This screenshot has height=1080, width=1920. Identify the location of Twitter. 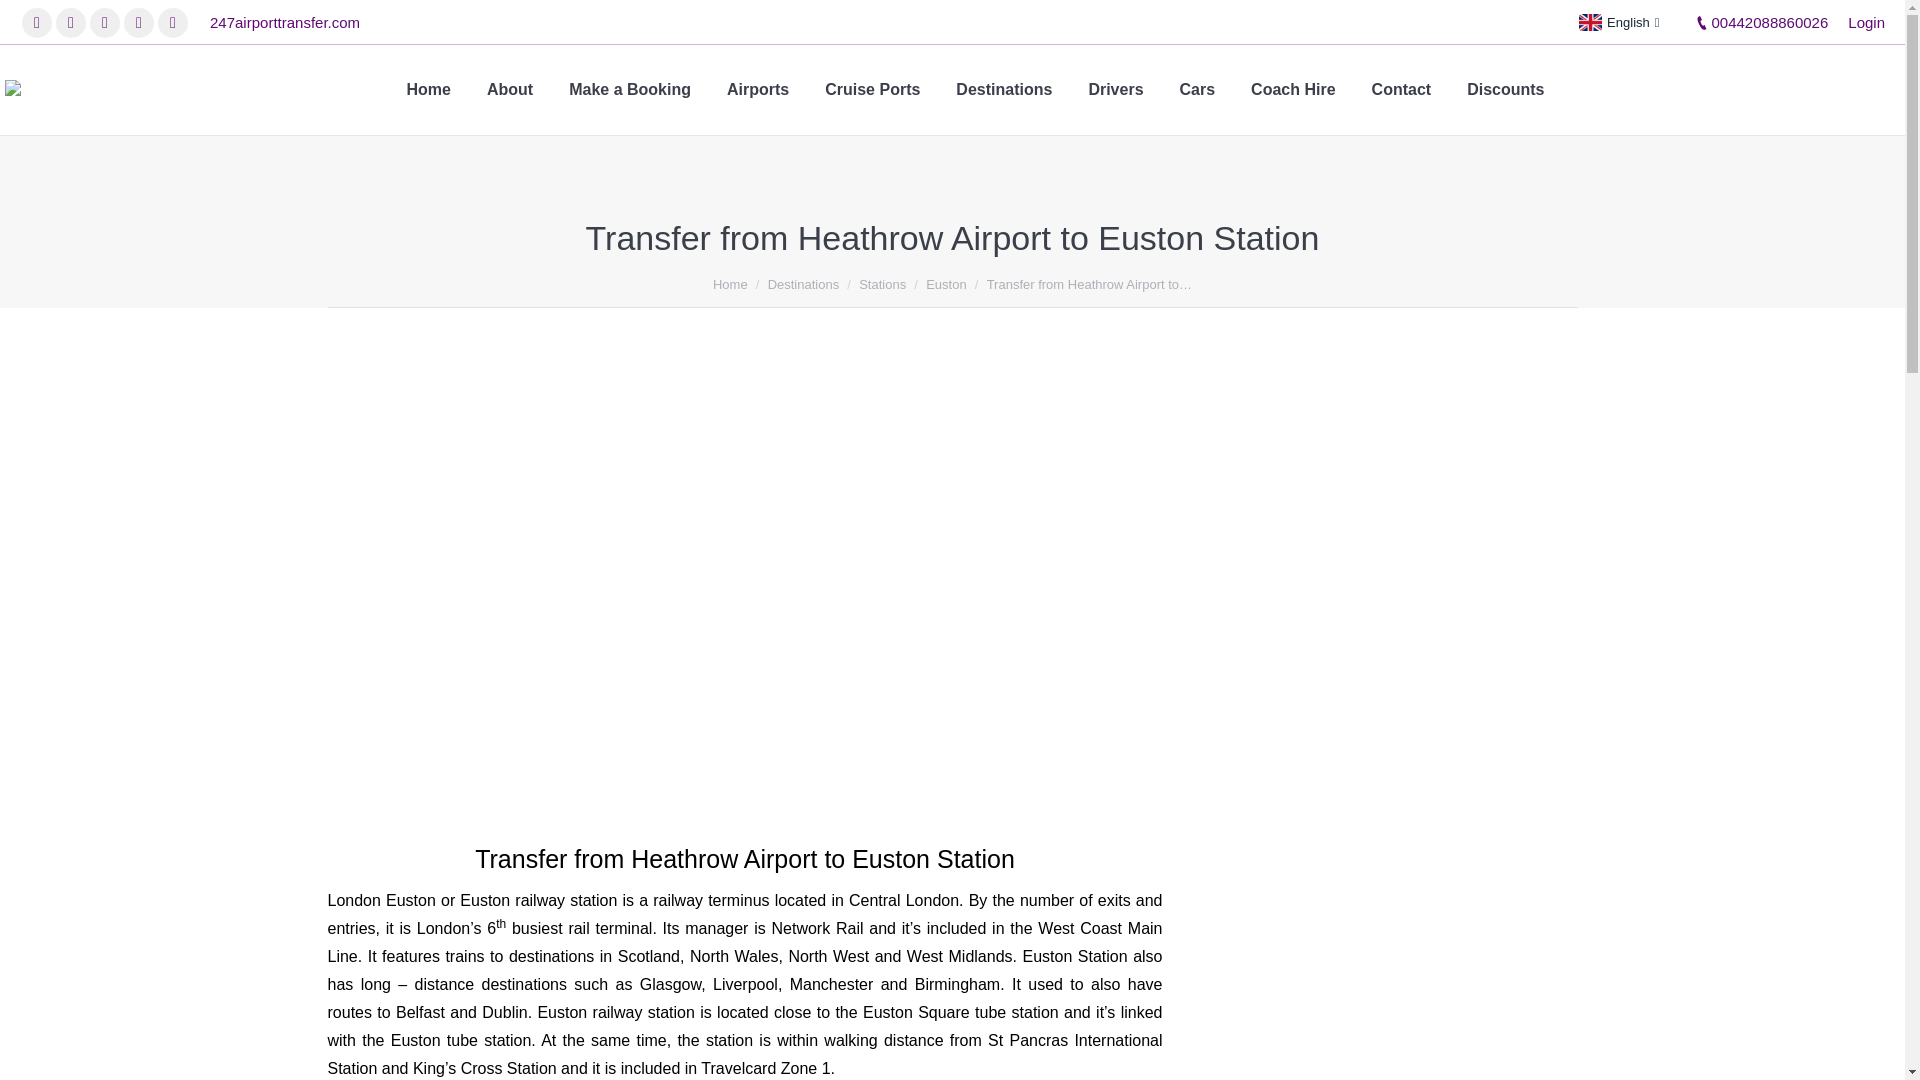
(70, 22).